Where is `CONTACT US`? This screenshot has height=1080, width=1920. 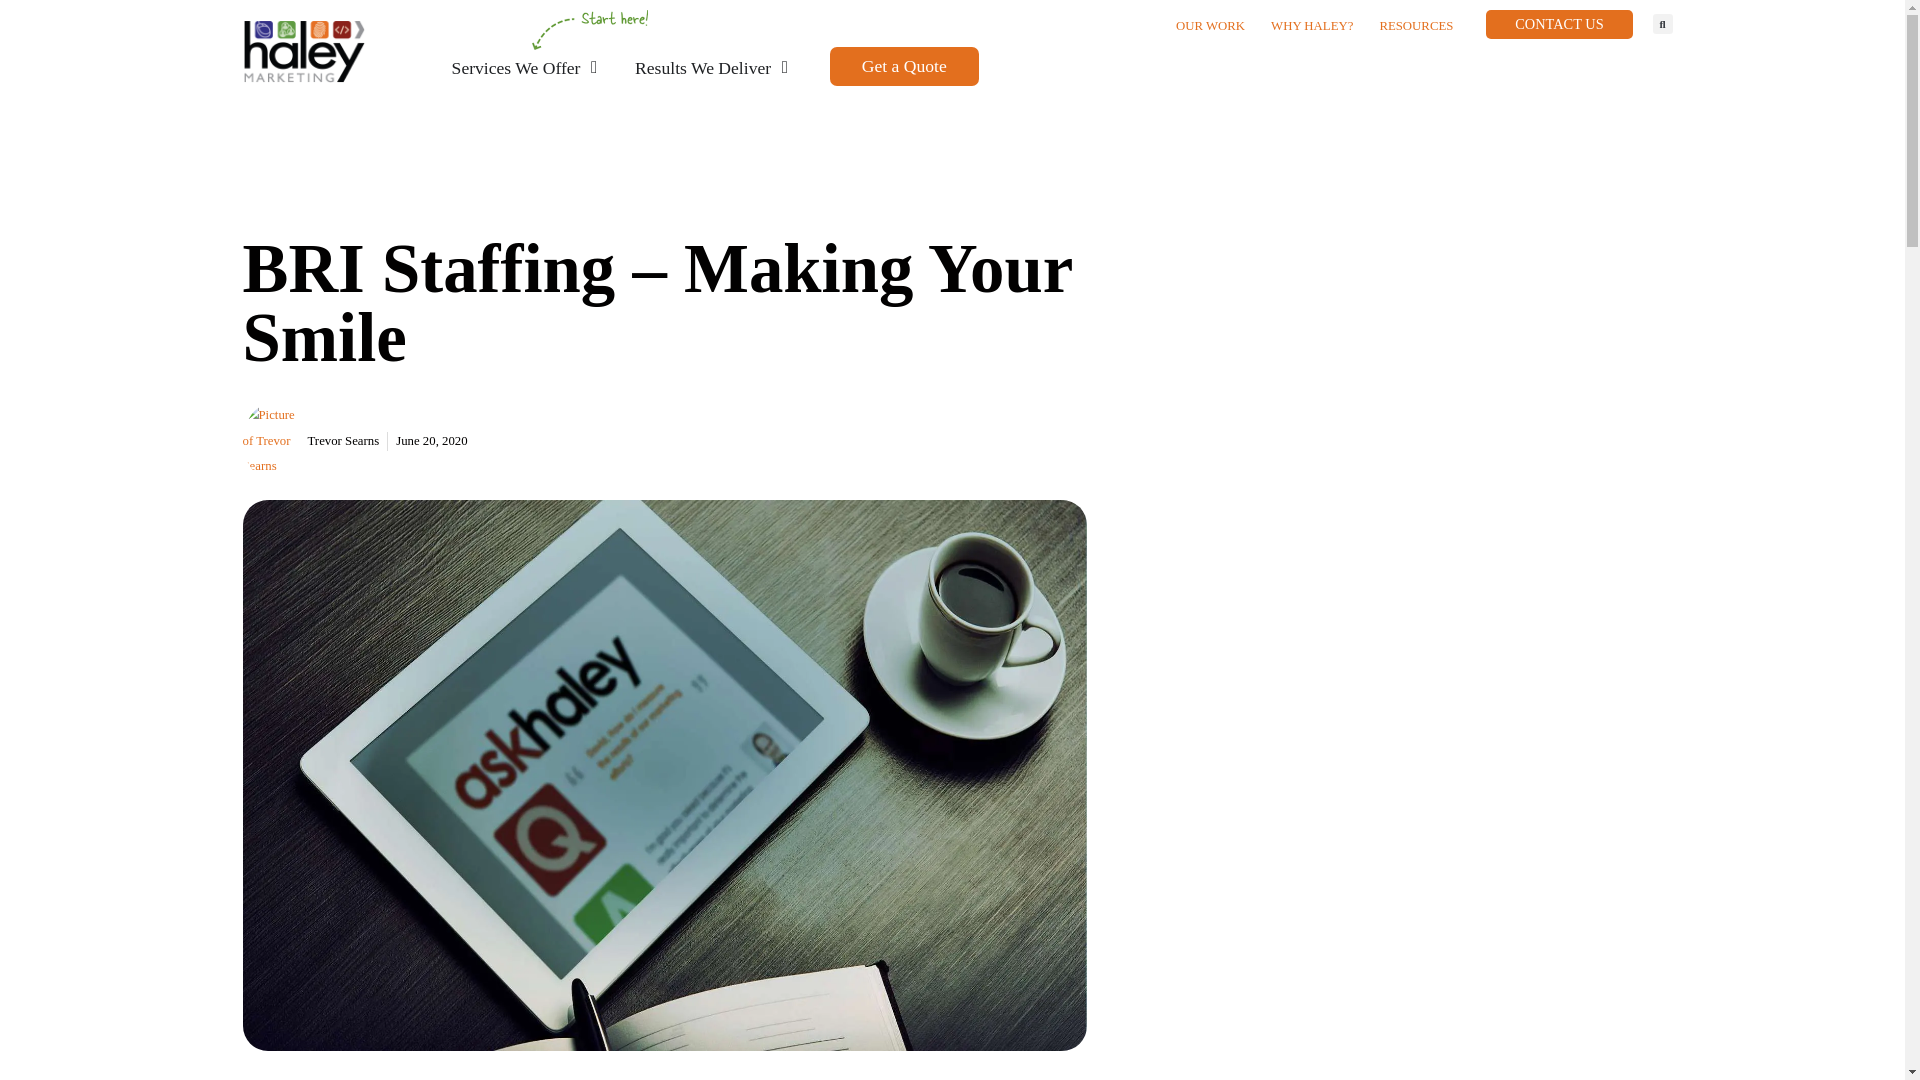
CONTACT US is located at coordinates (1559, 24).